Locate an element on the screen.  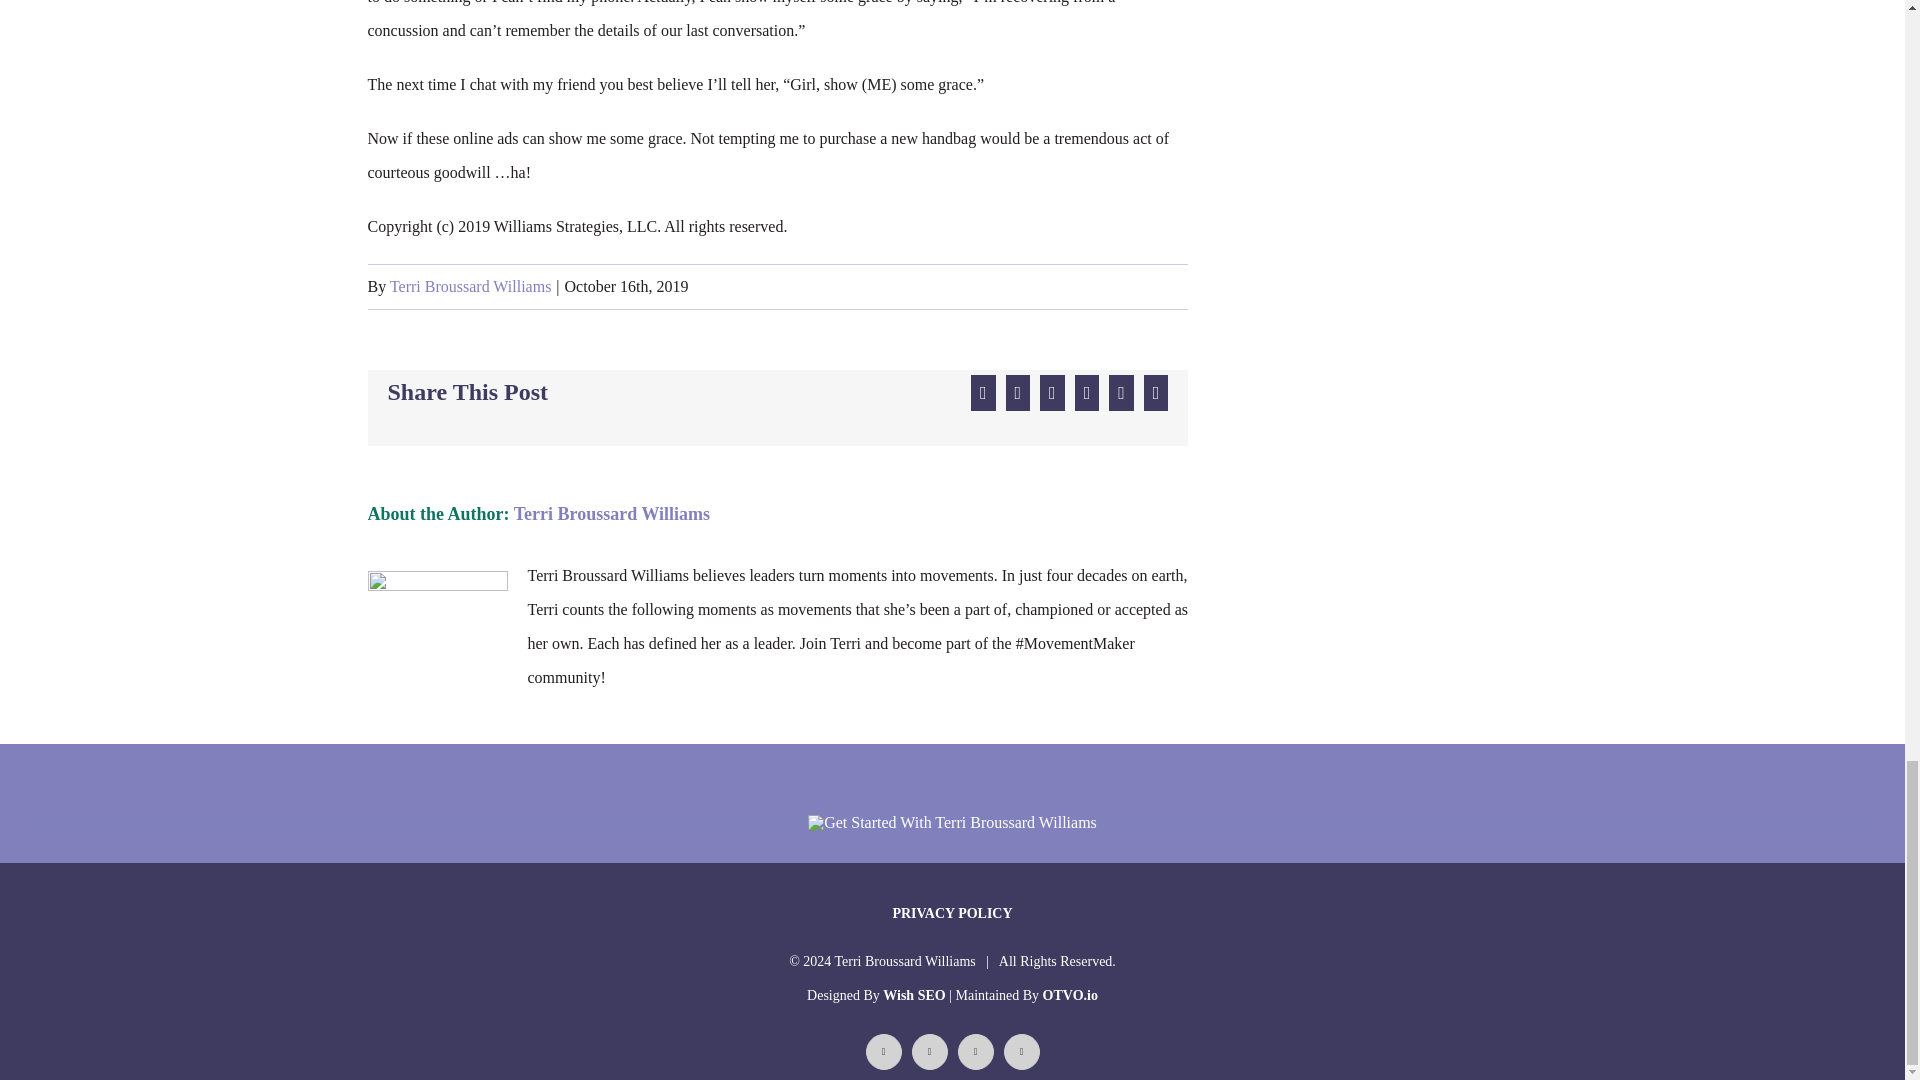
Twitter is located at coordinates (930, 1052).